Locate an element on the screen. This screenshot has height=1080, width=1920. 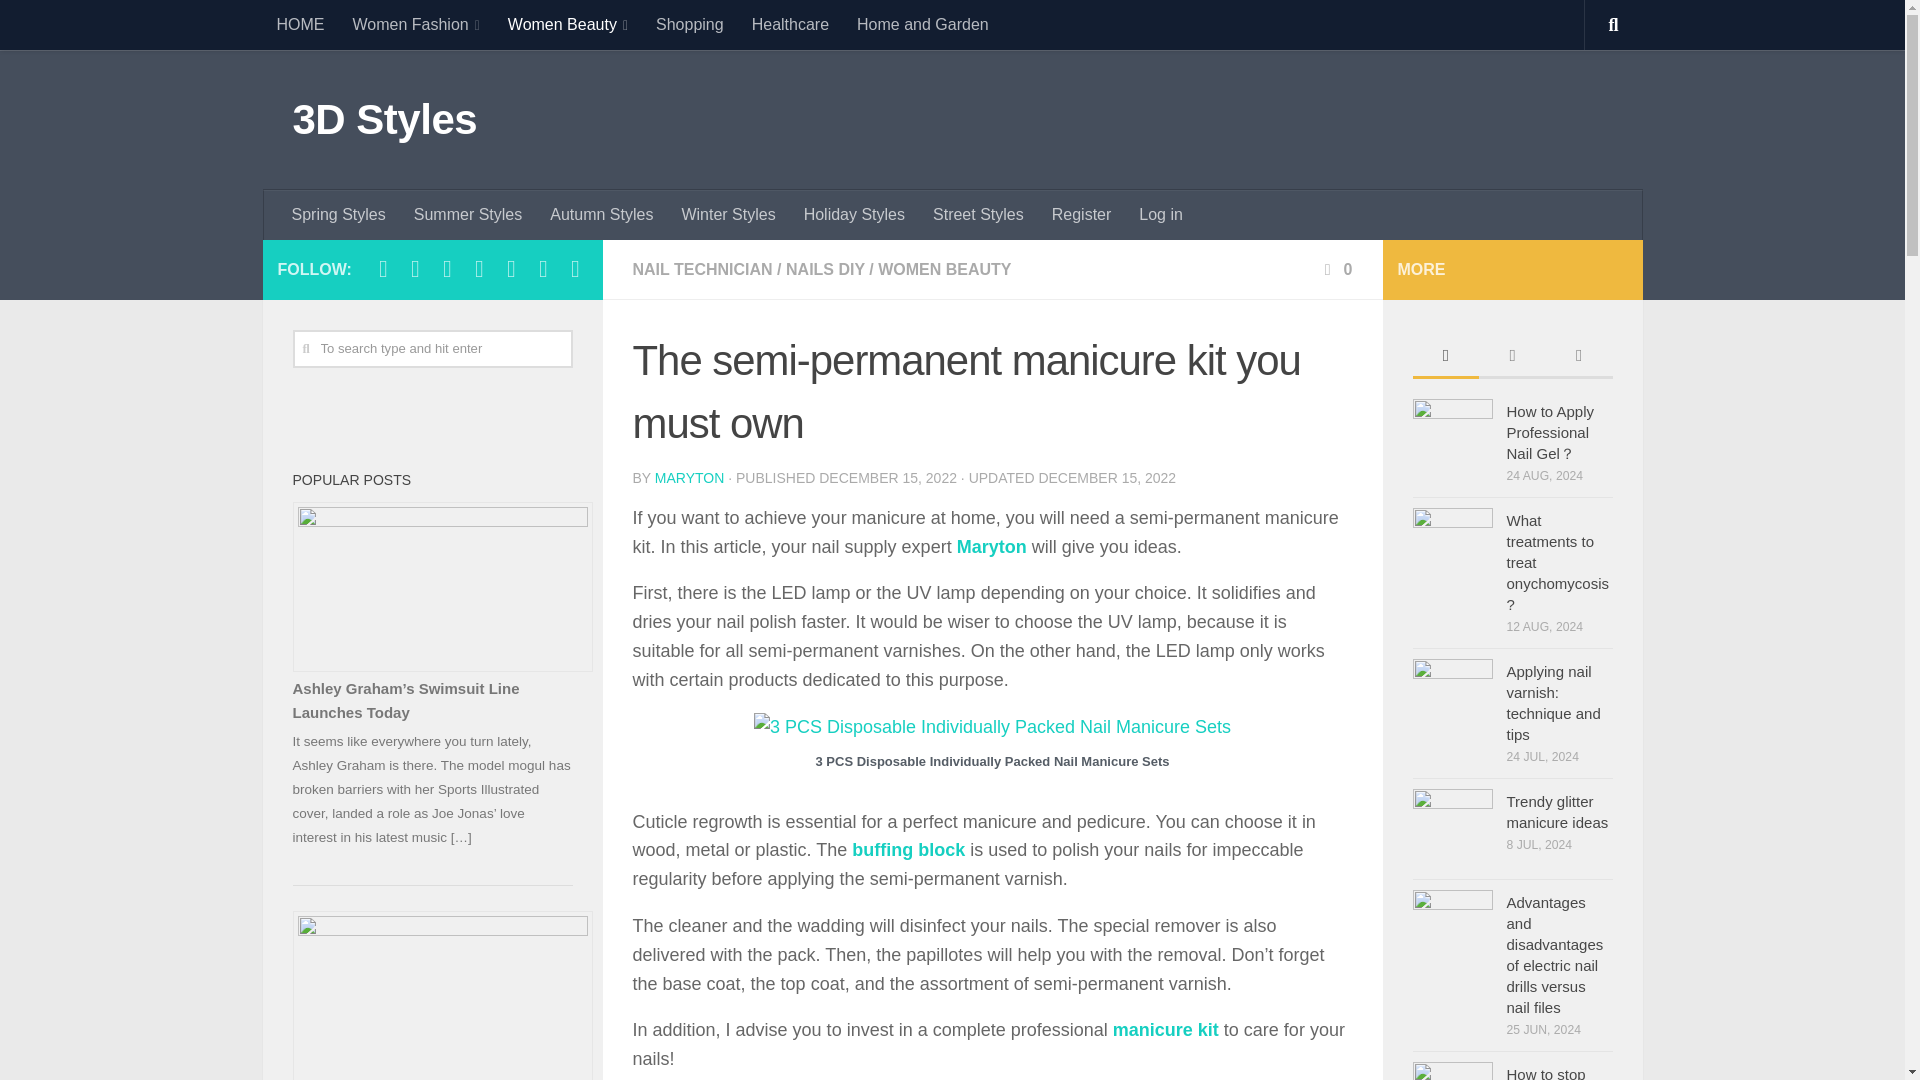
Women Fashion is located at coordinates (415, 24).